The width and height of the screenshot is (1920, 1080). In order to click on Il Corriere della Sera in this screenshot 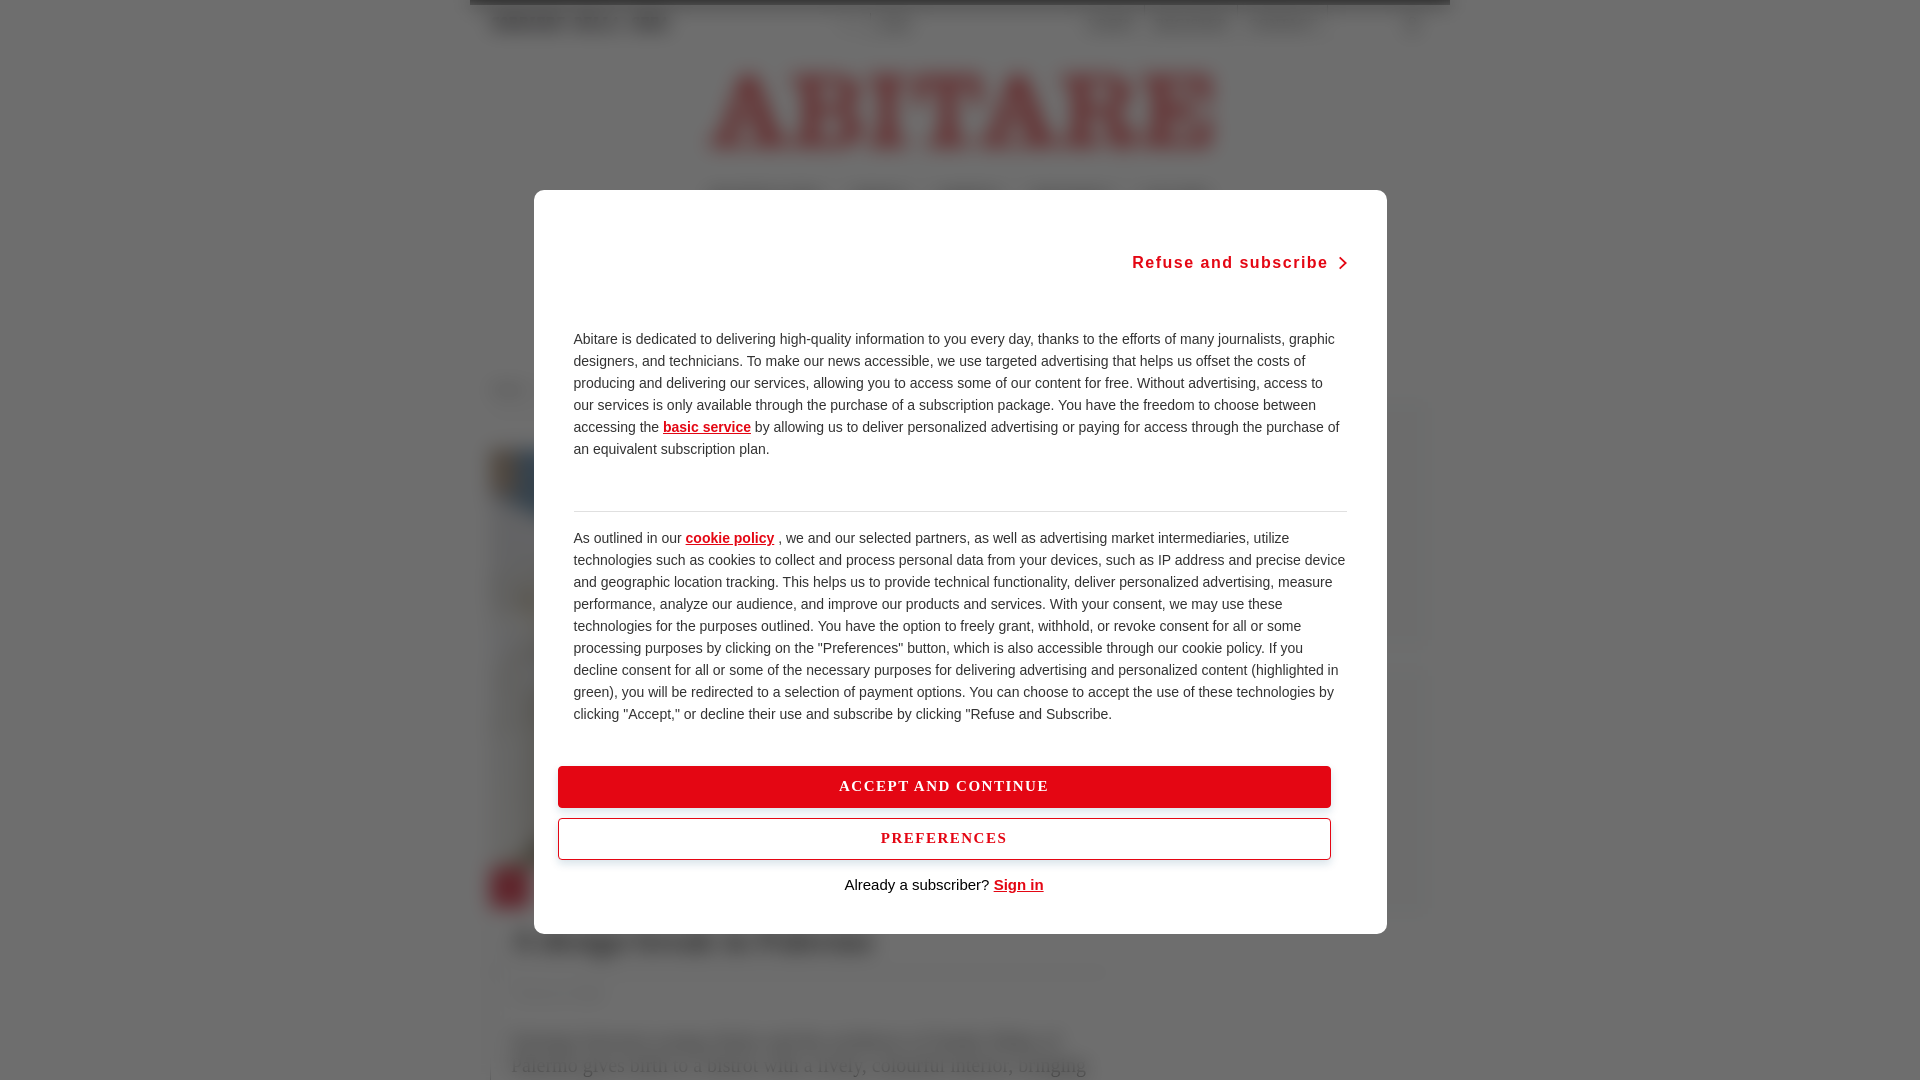, I will do `click(580, 23)`.